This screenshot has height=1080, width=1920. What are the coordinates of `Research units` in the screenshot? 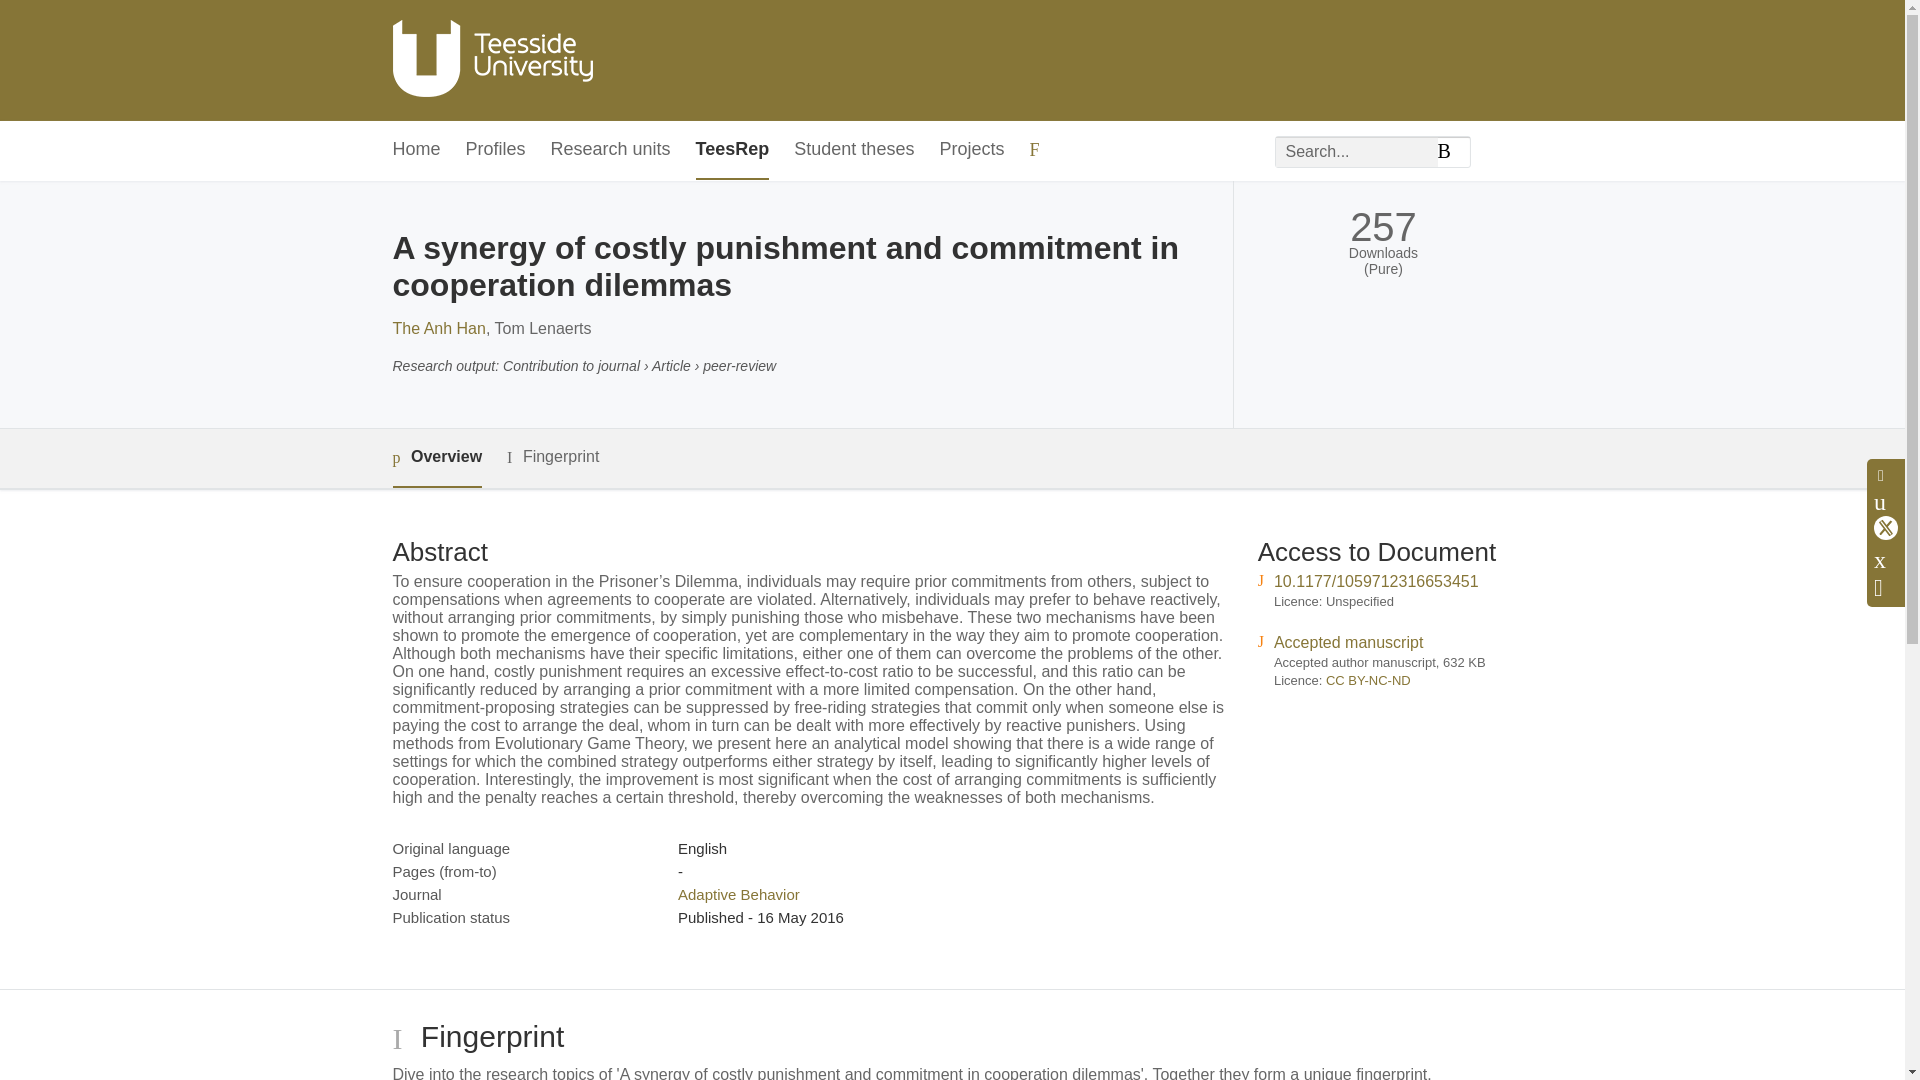 It's located at (610, 150).